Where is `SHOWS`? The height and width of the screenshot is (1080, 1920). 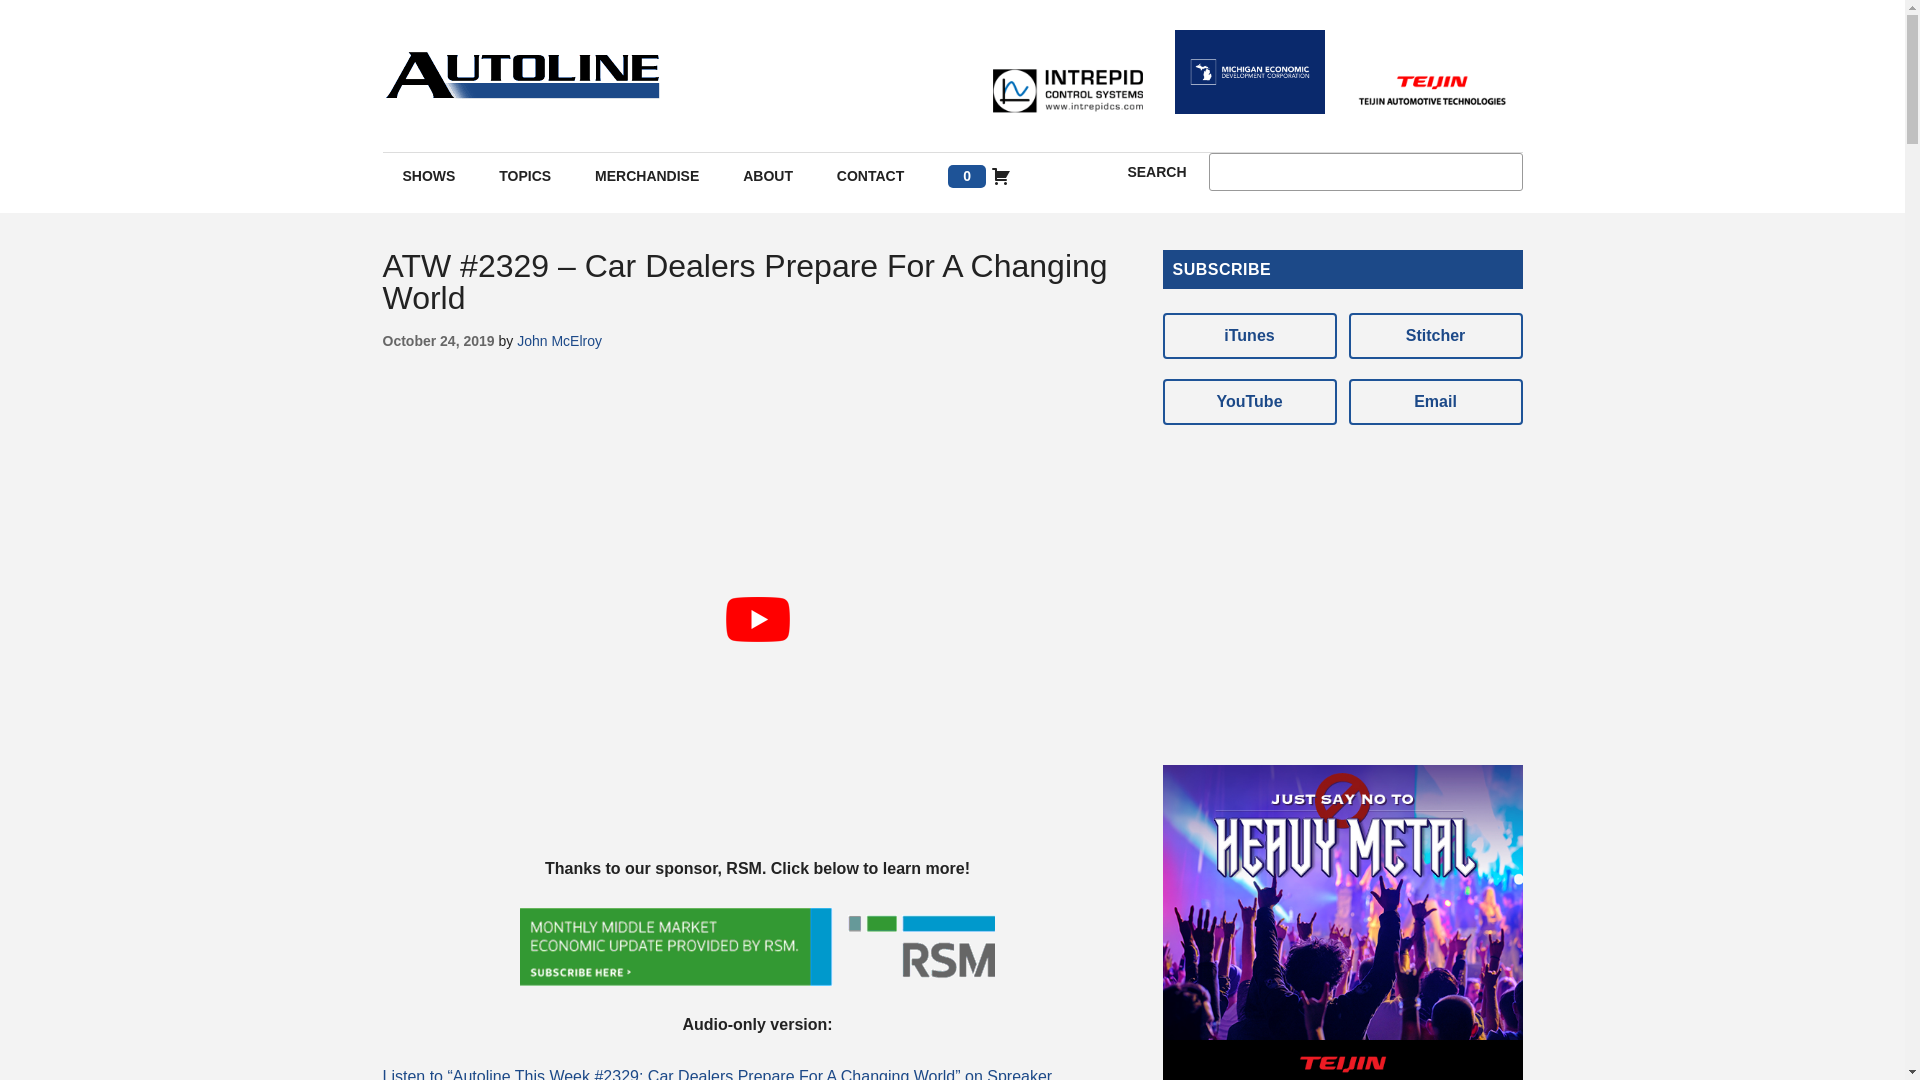 SHOWS is located at coordinates (428, 176).